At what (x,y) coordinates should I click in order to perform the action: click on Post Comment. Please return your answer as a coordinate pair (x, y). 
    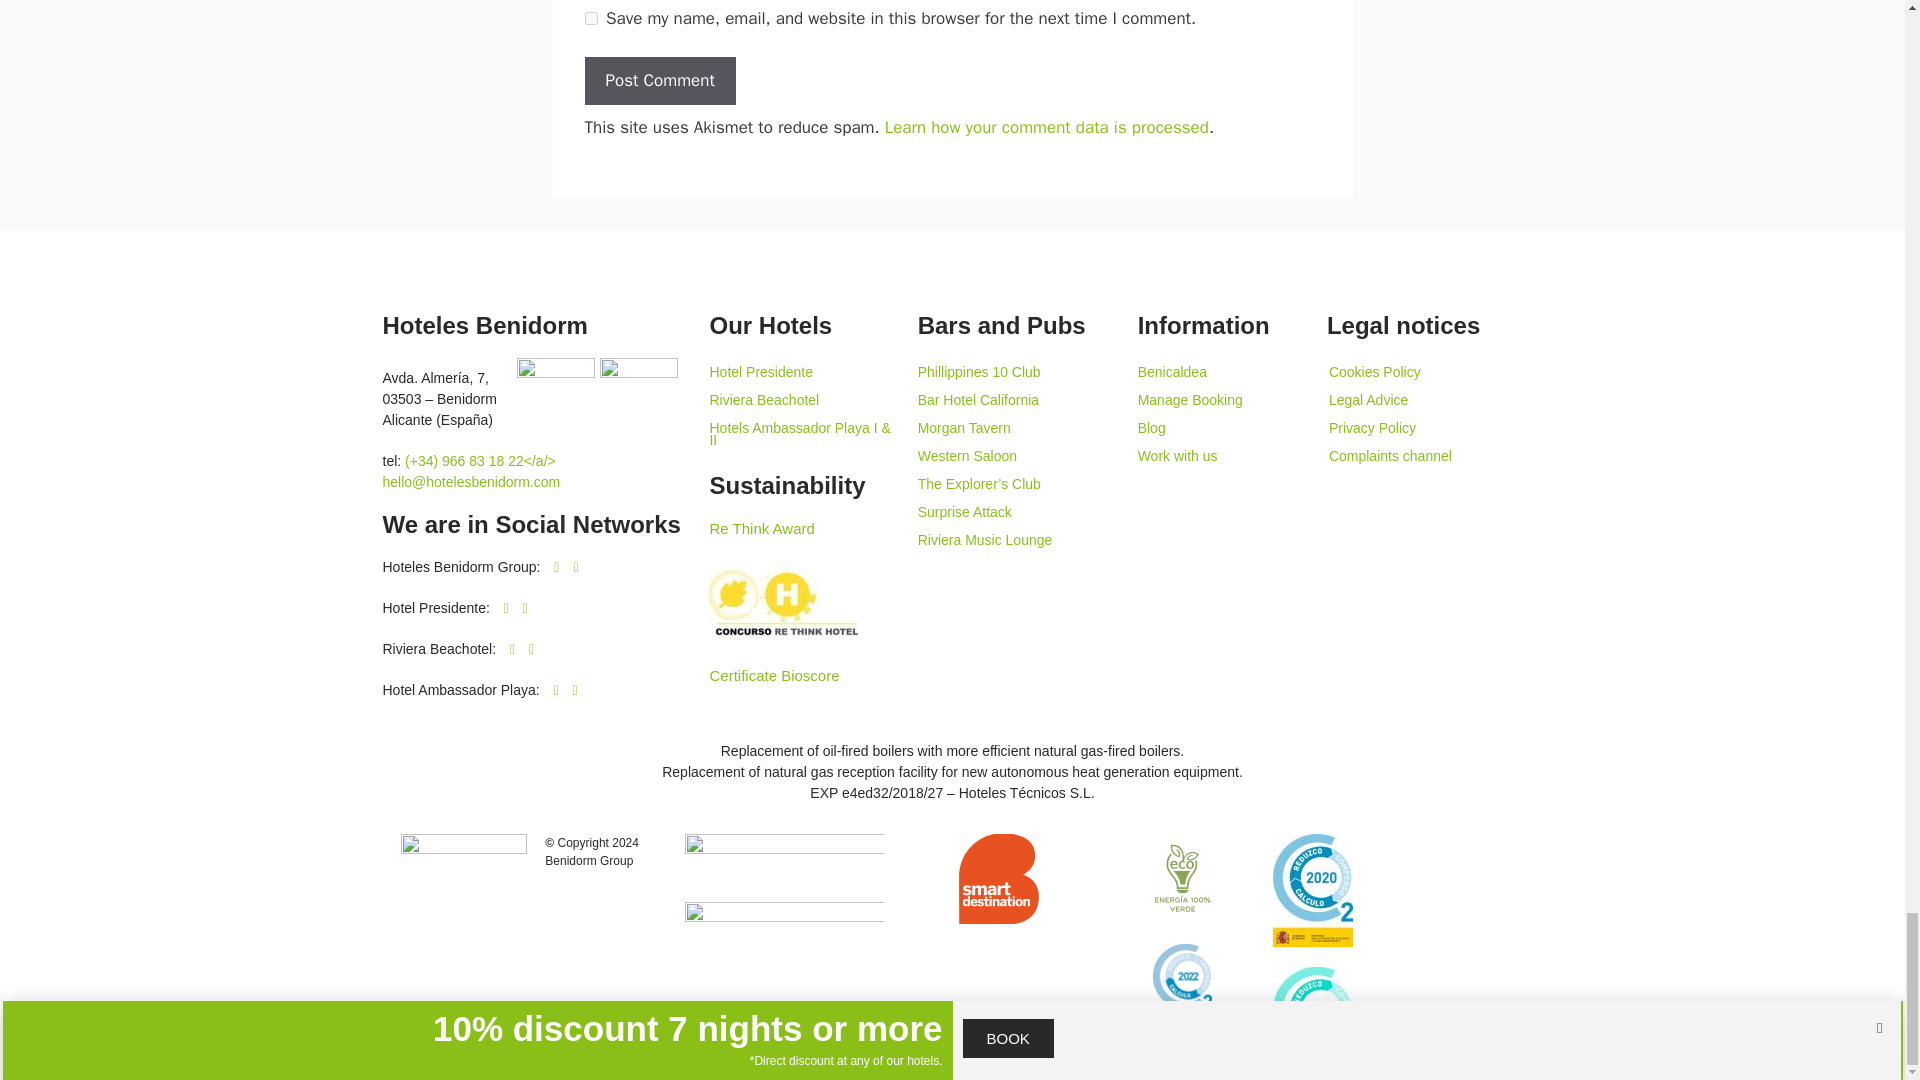
    Looking at the image, I should click on (659, 80).